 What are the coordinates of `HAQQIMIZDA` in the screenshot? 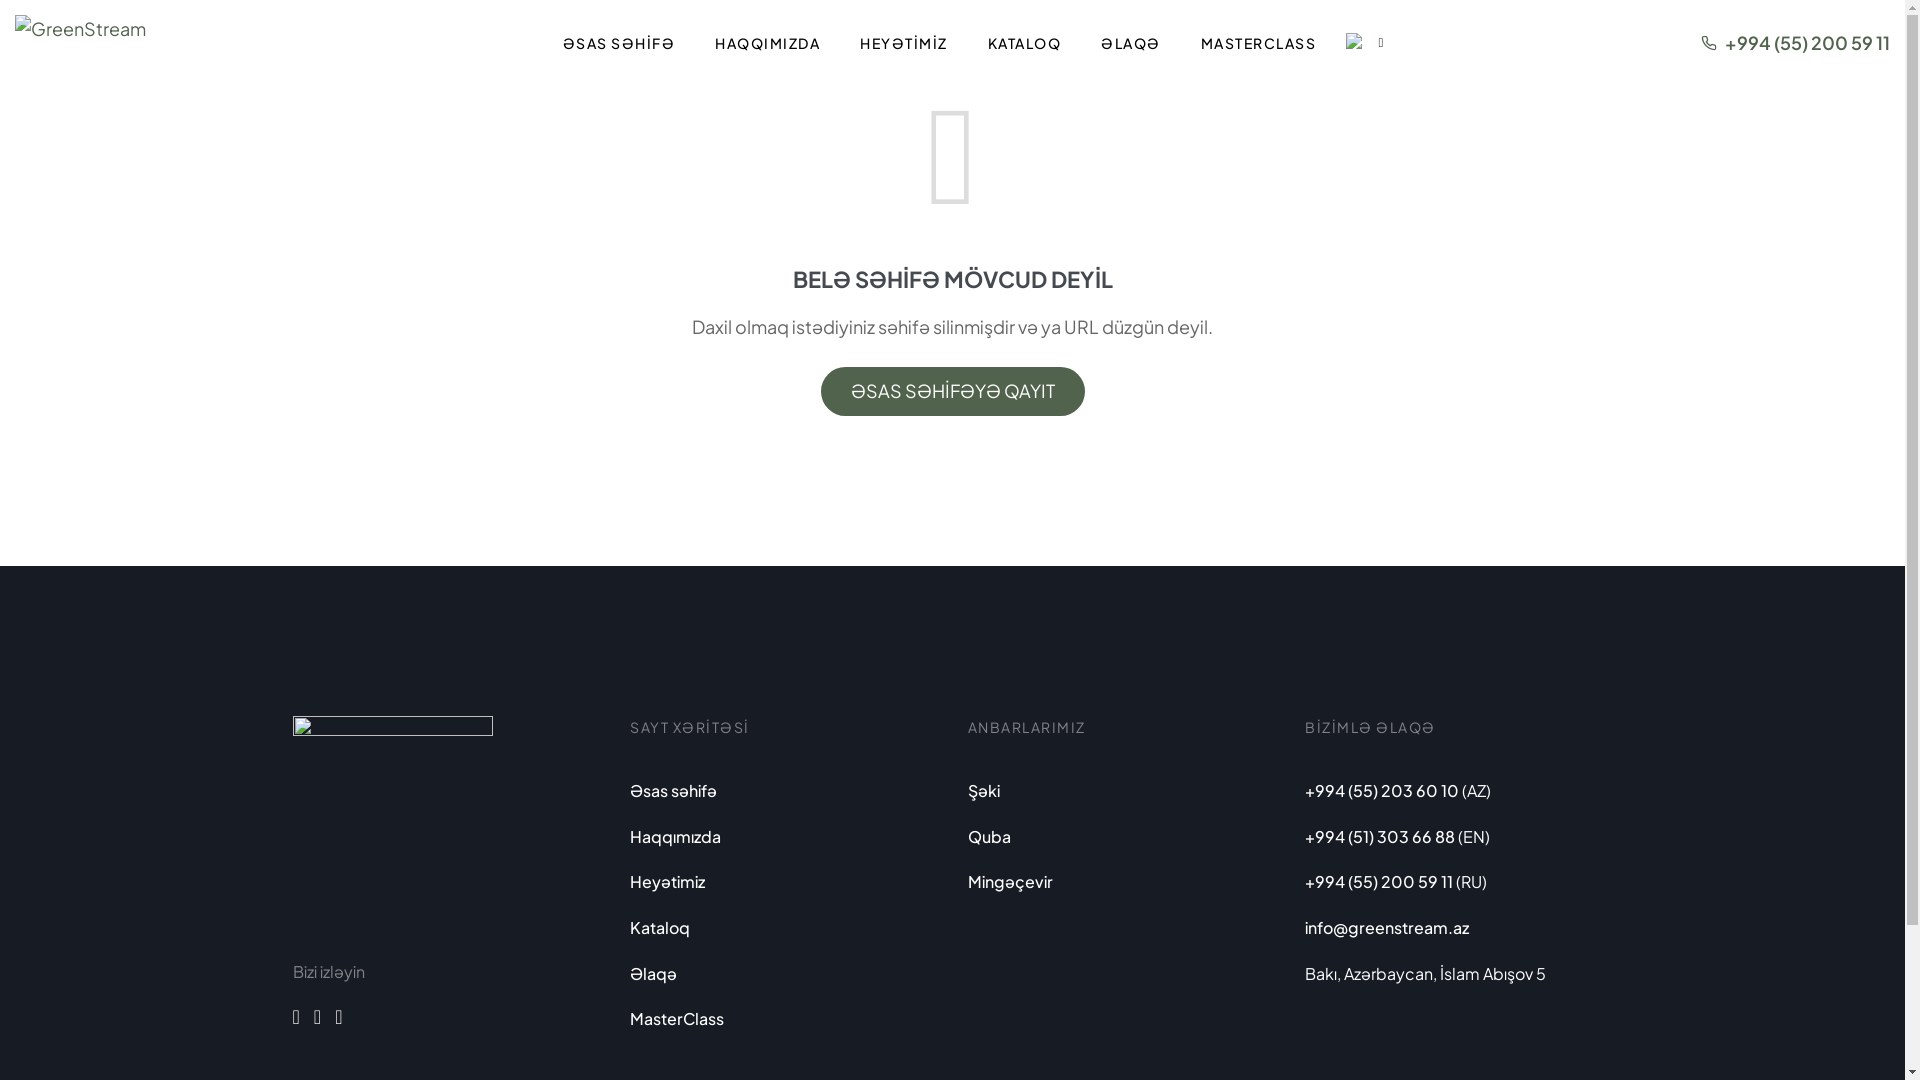 It's located at (768, 43).